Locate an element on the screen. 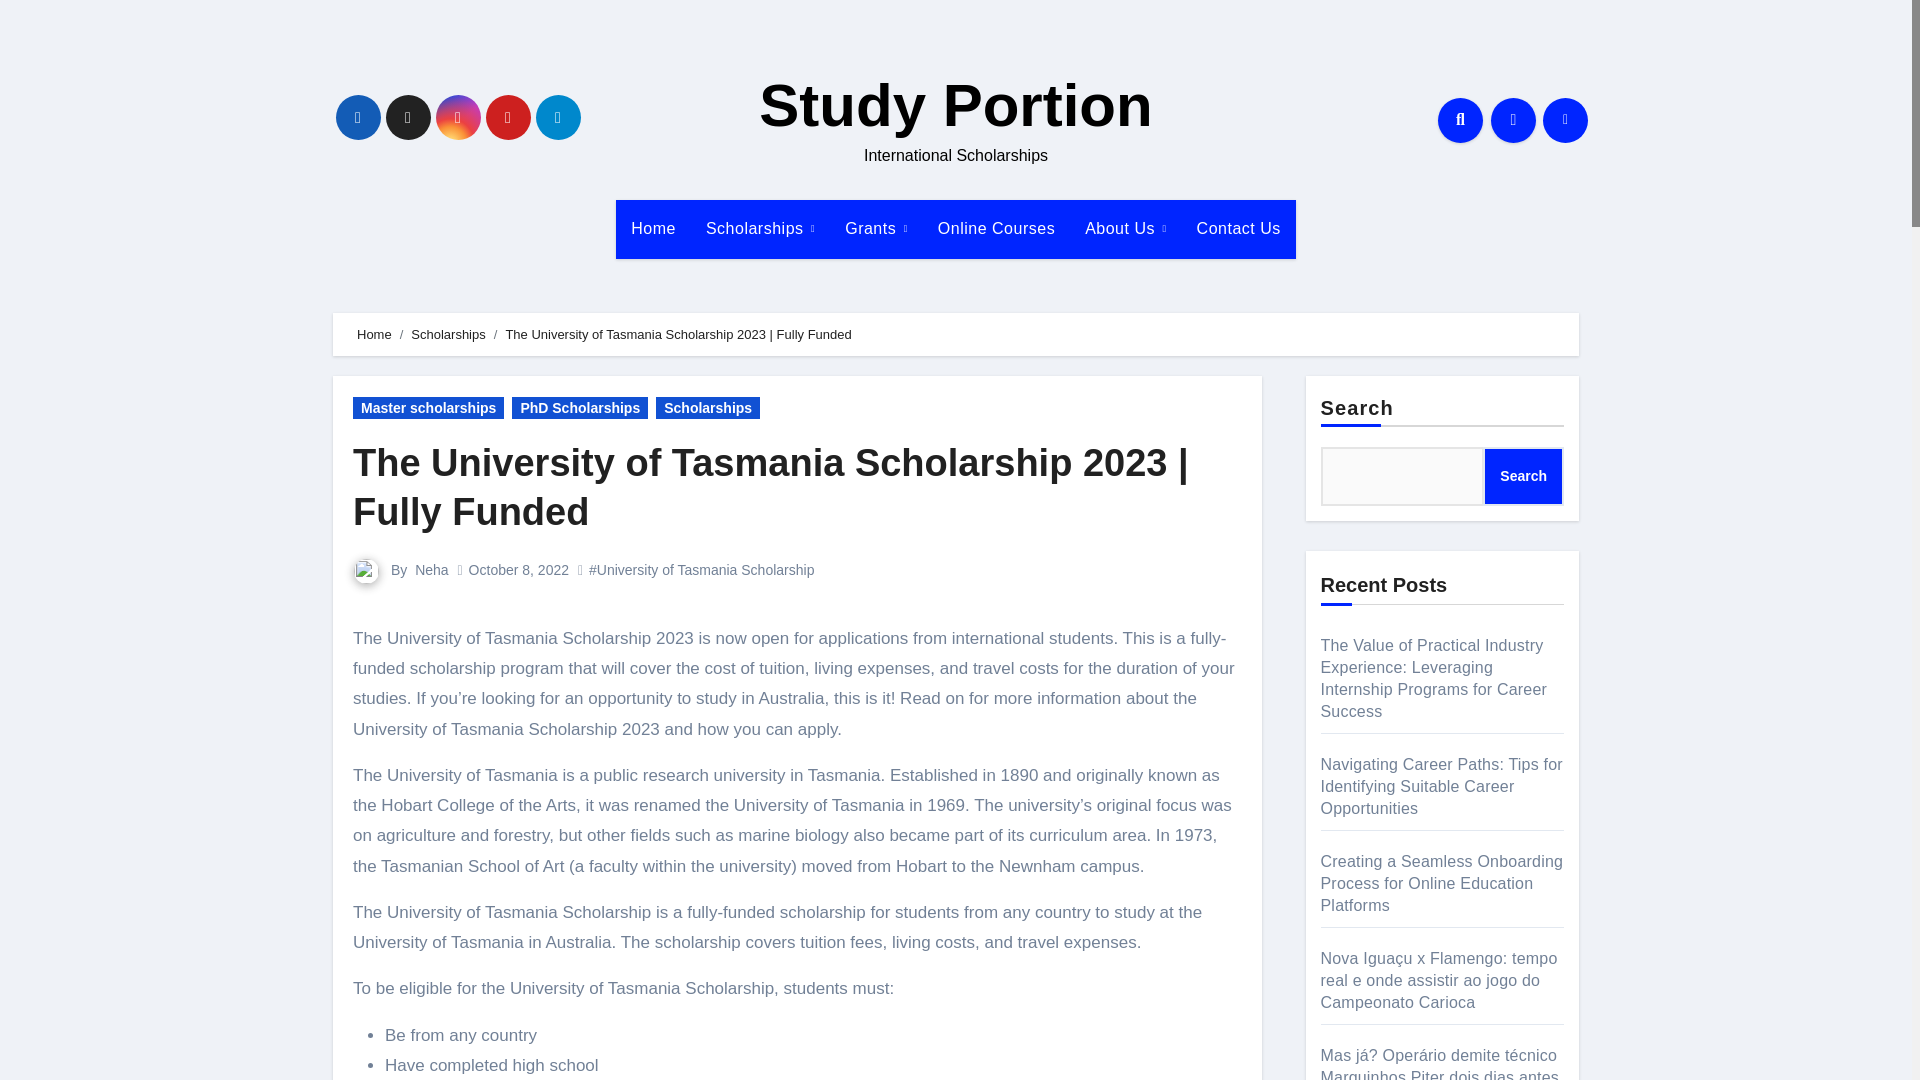 The height and width of the screenshot is (1080, 1920). Contact Us is located at coordinates (1239, 228).